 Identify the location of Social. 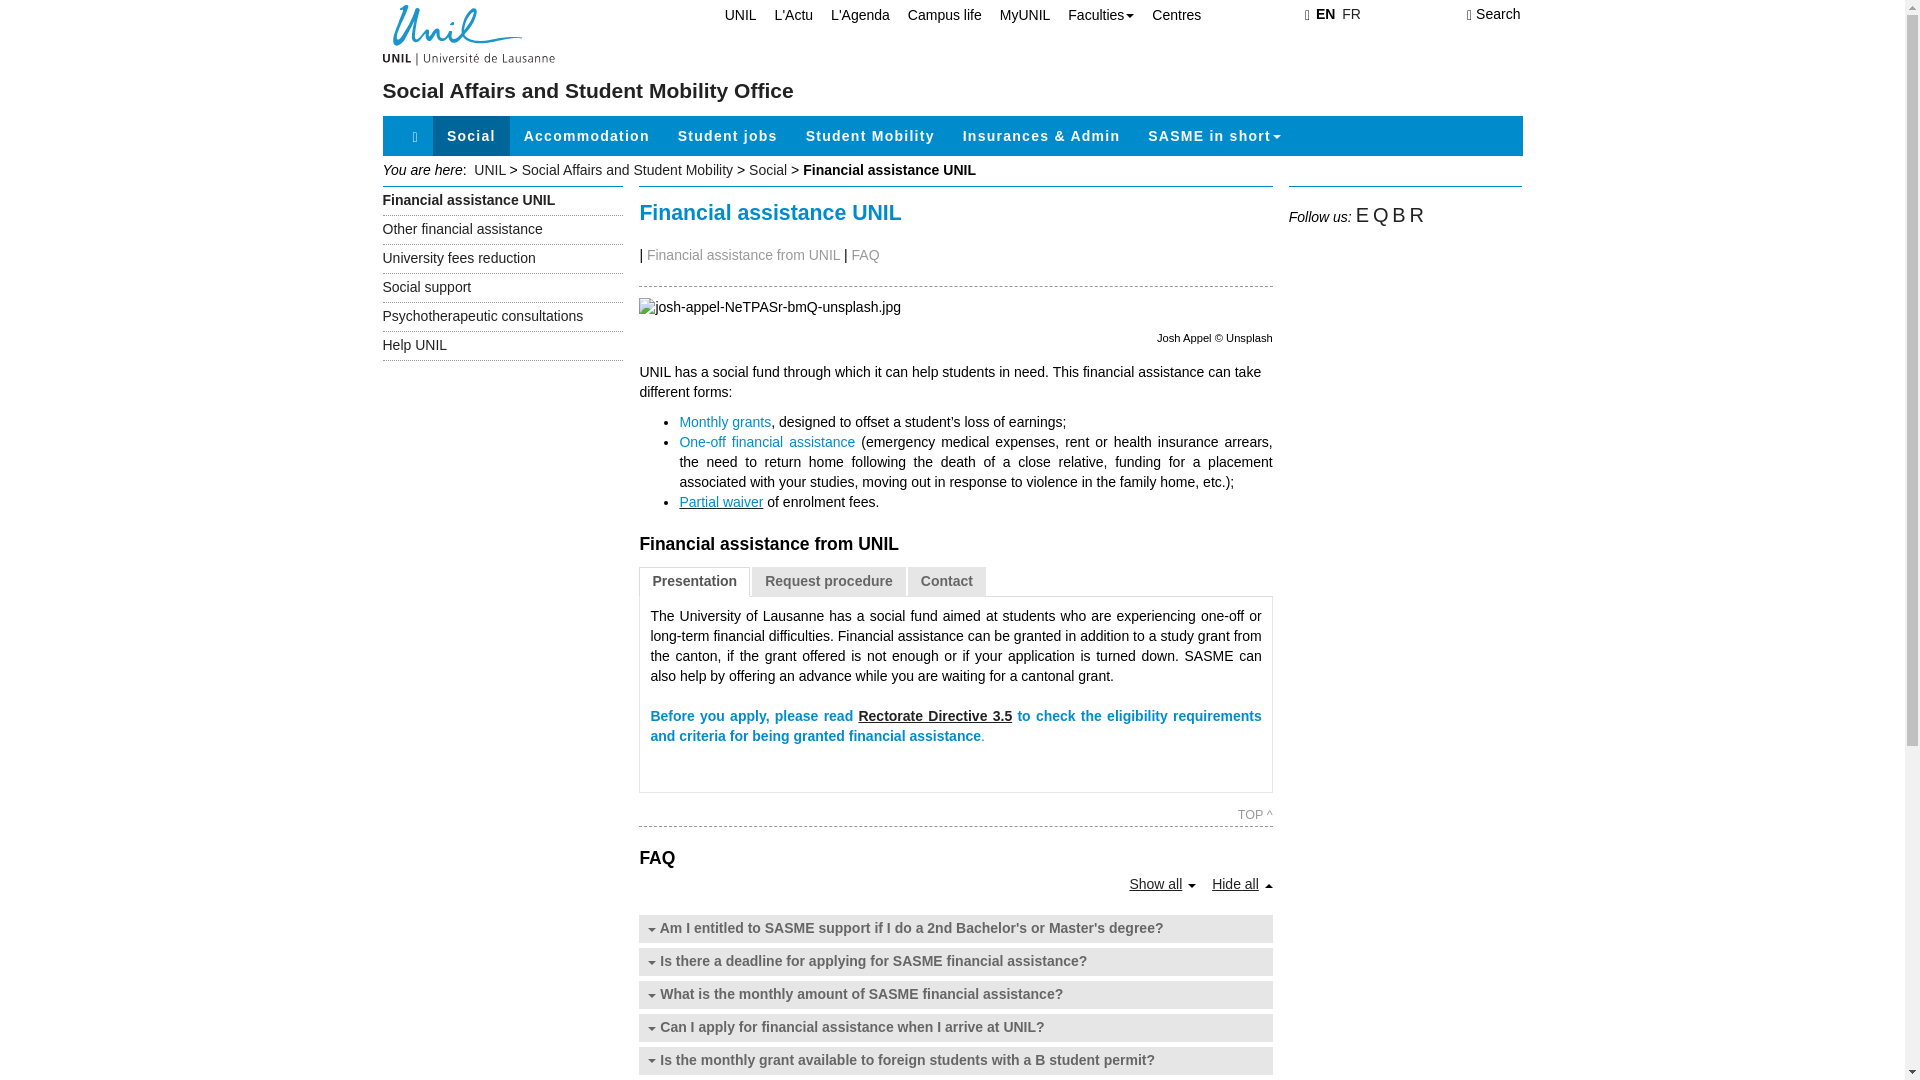
(472, 135).